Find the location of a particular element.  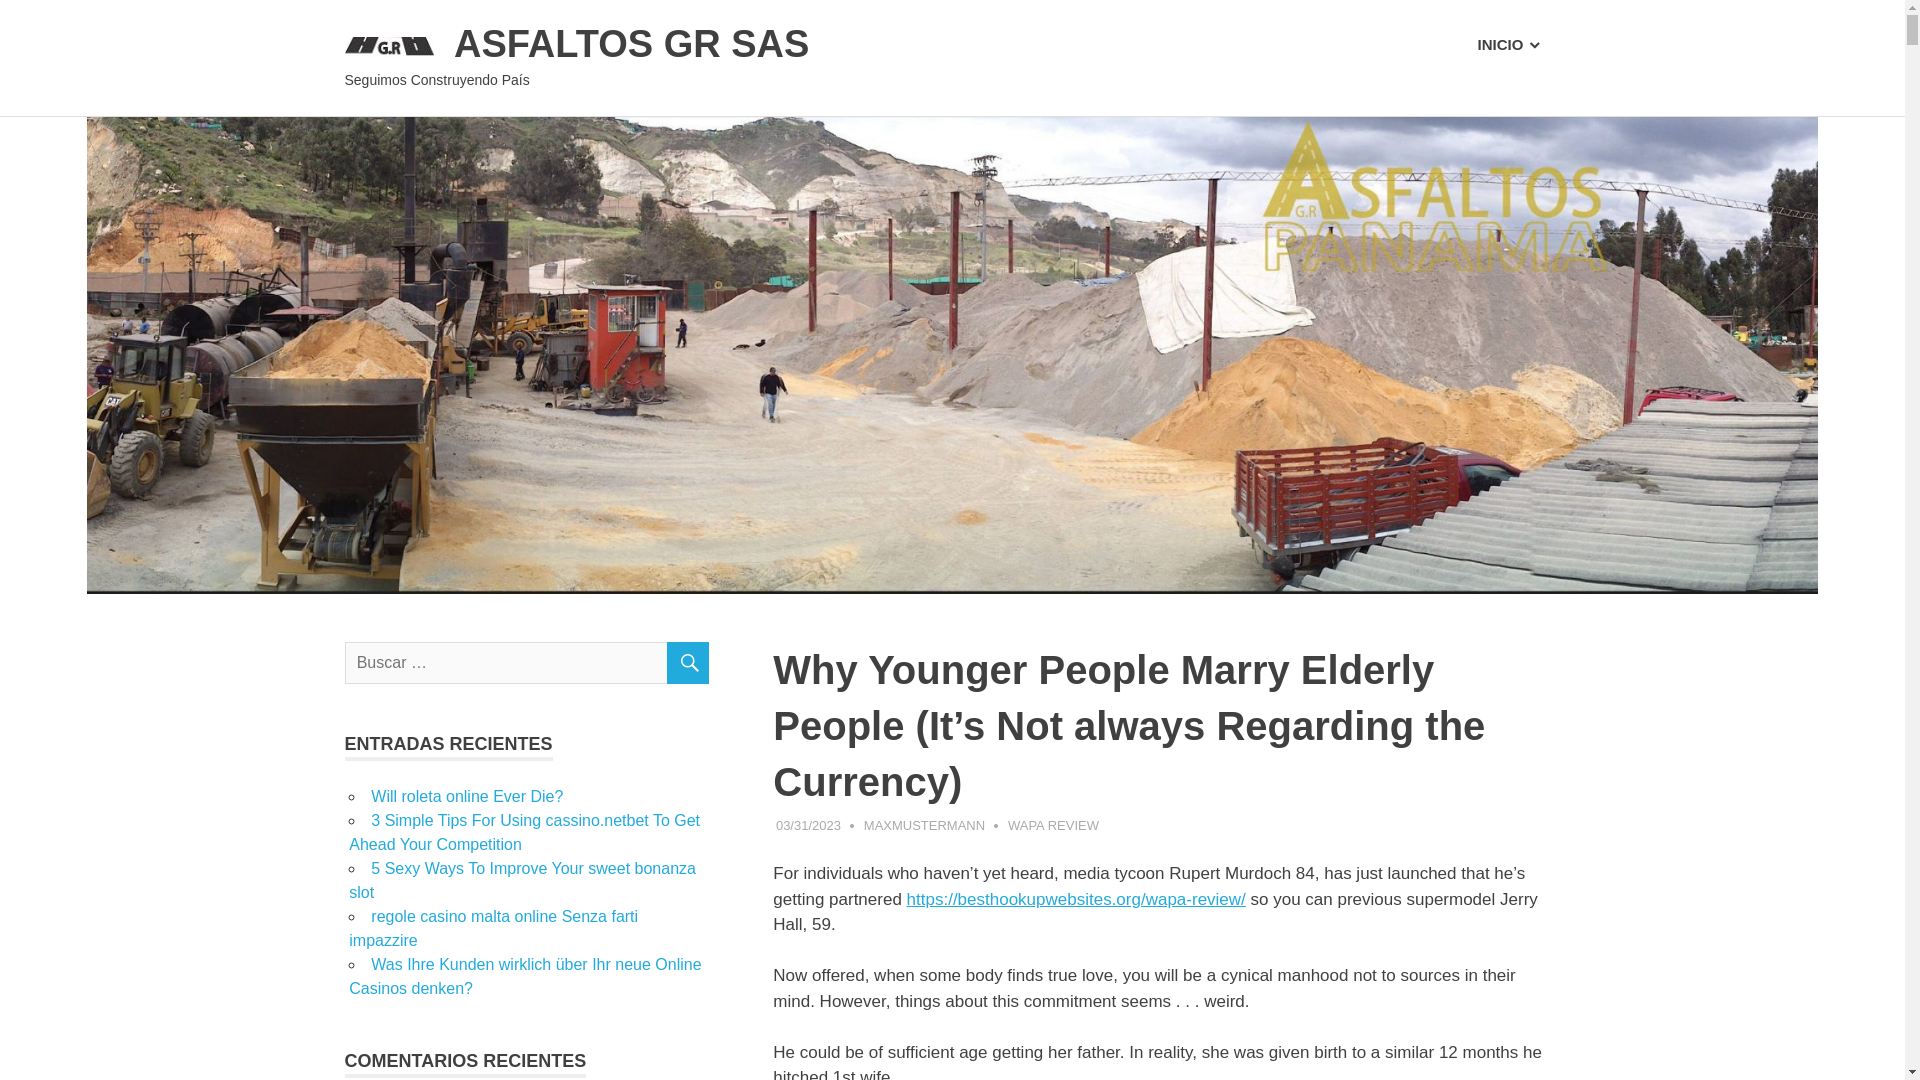

ASFALTOS GR SAS is located at coordinates (630, 43).